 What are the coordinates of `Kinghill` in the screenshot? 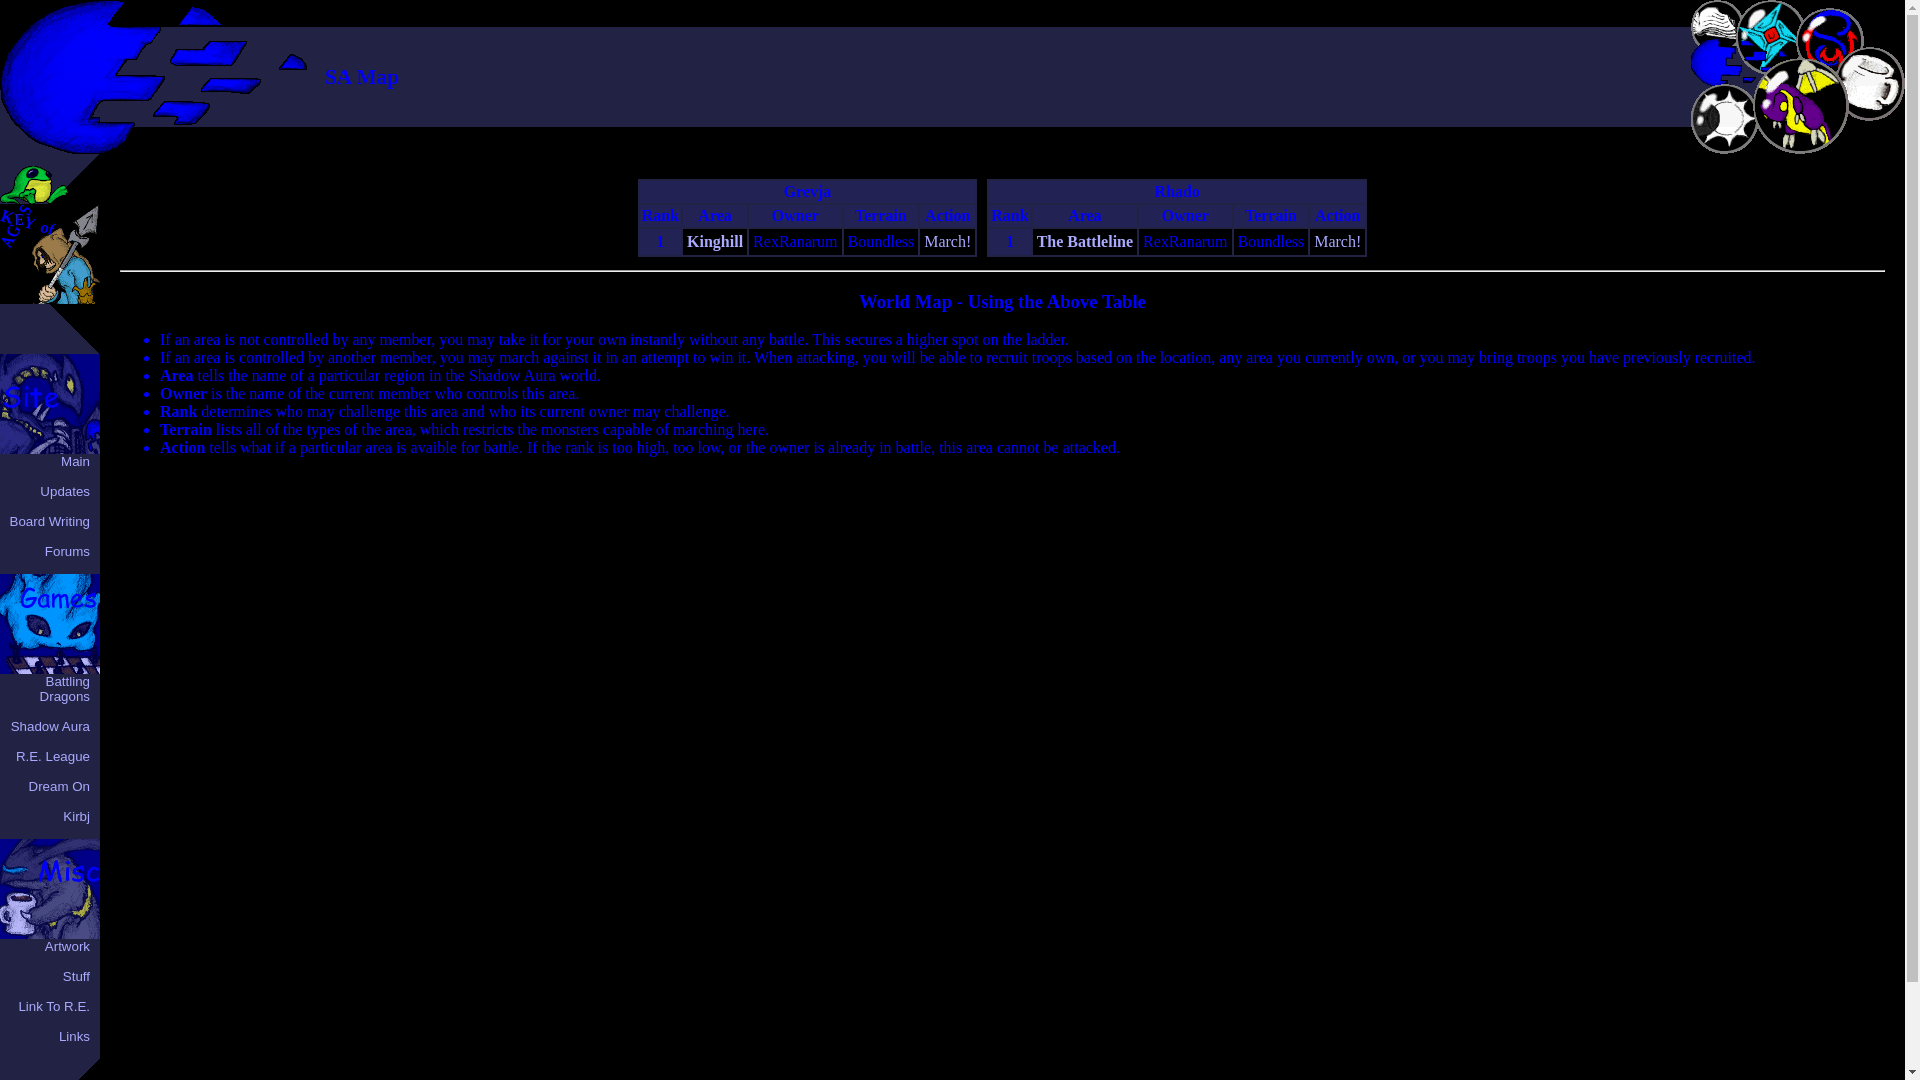 It's located at (715, 241).